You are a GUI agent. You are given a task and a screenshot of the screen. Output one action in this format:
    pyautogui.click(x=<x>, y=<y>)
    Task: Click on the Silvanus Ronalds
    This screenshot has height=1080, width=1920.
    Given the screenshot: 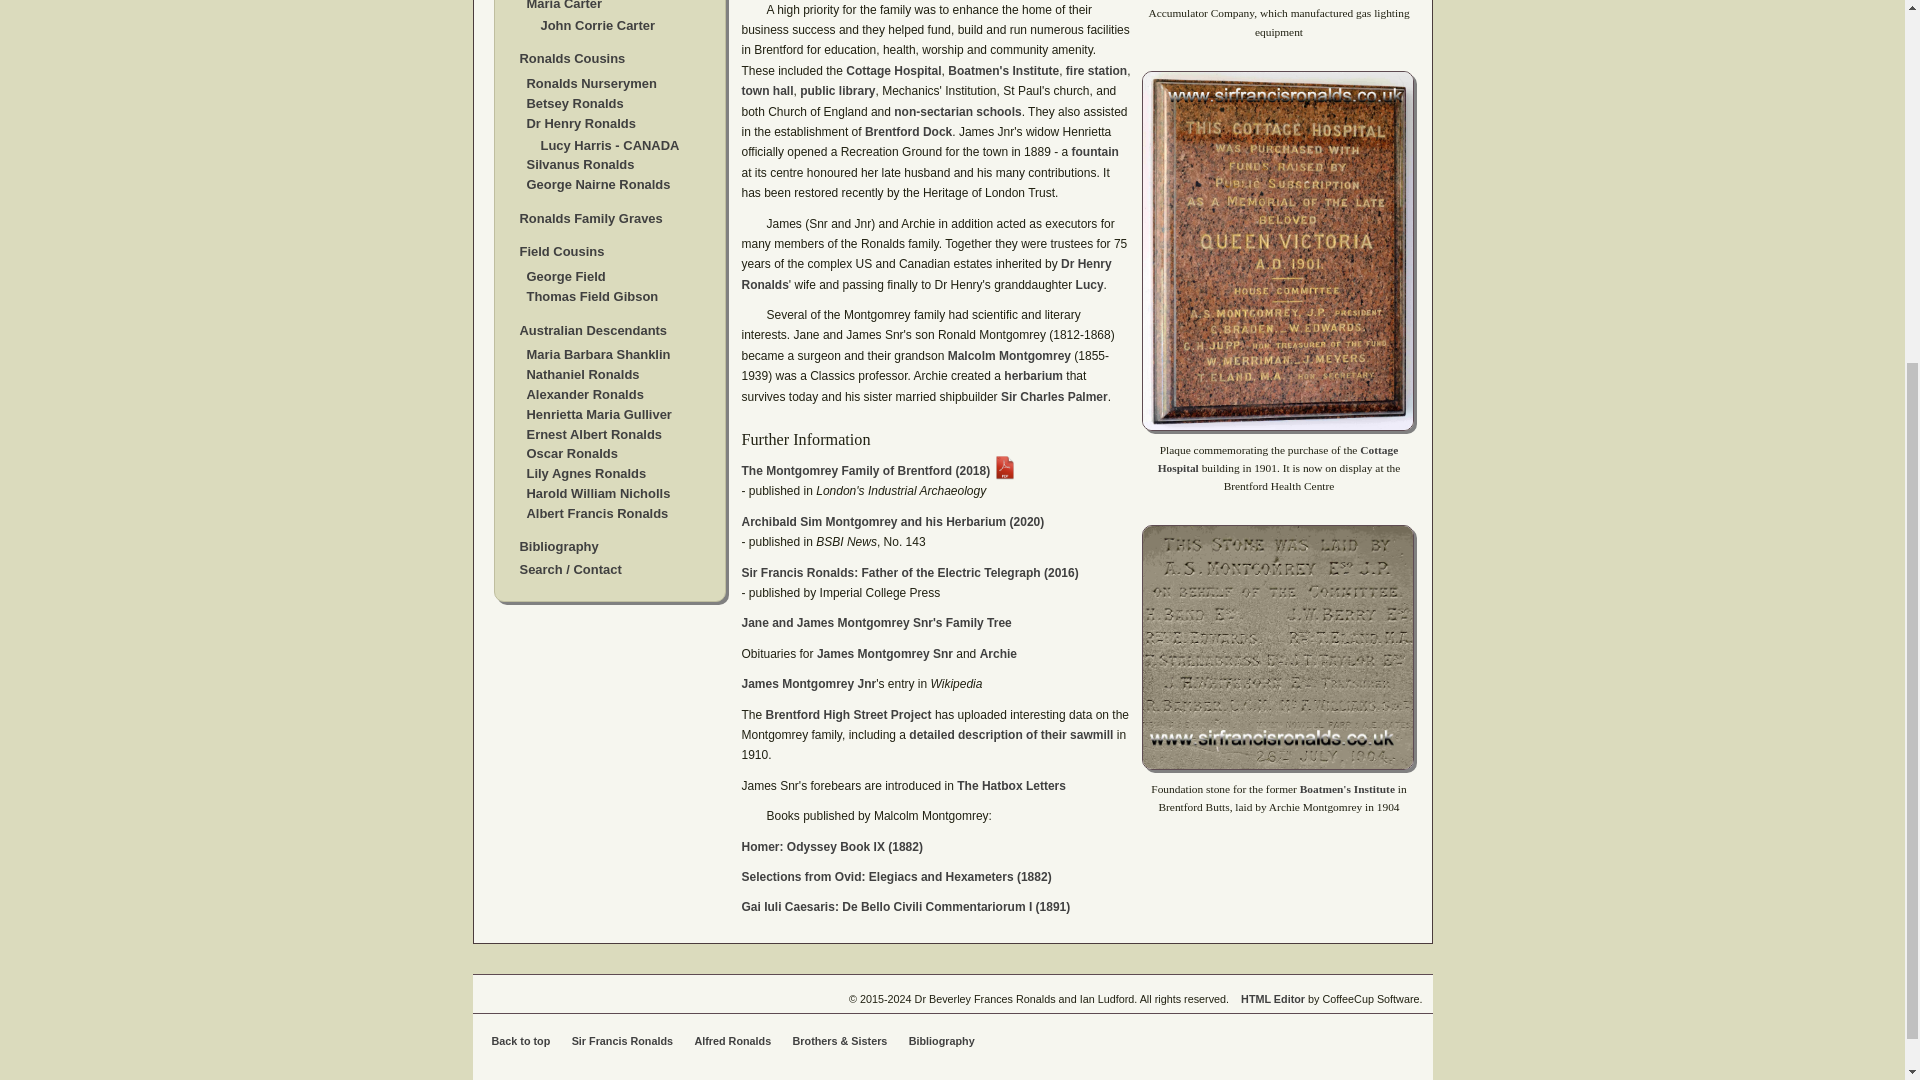 What is the action you would take?
    pyautogui.click(x=580, y=164)
    